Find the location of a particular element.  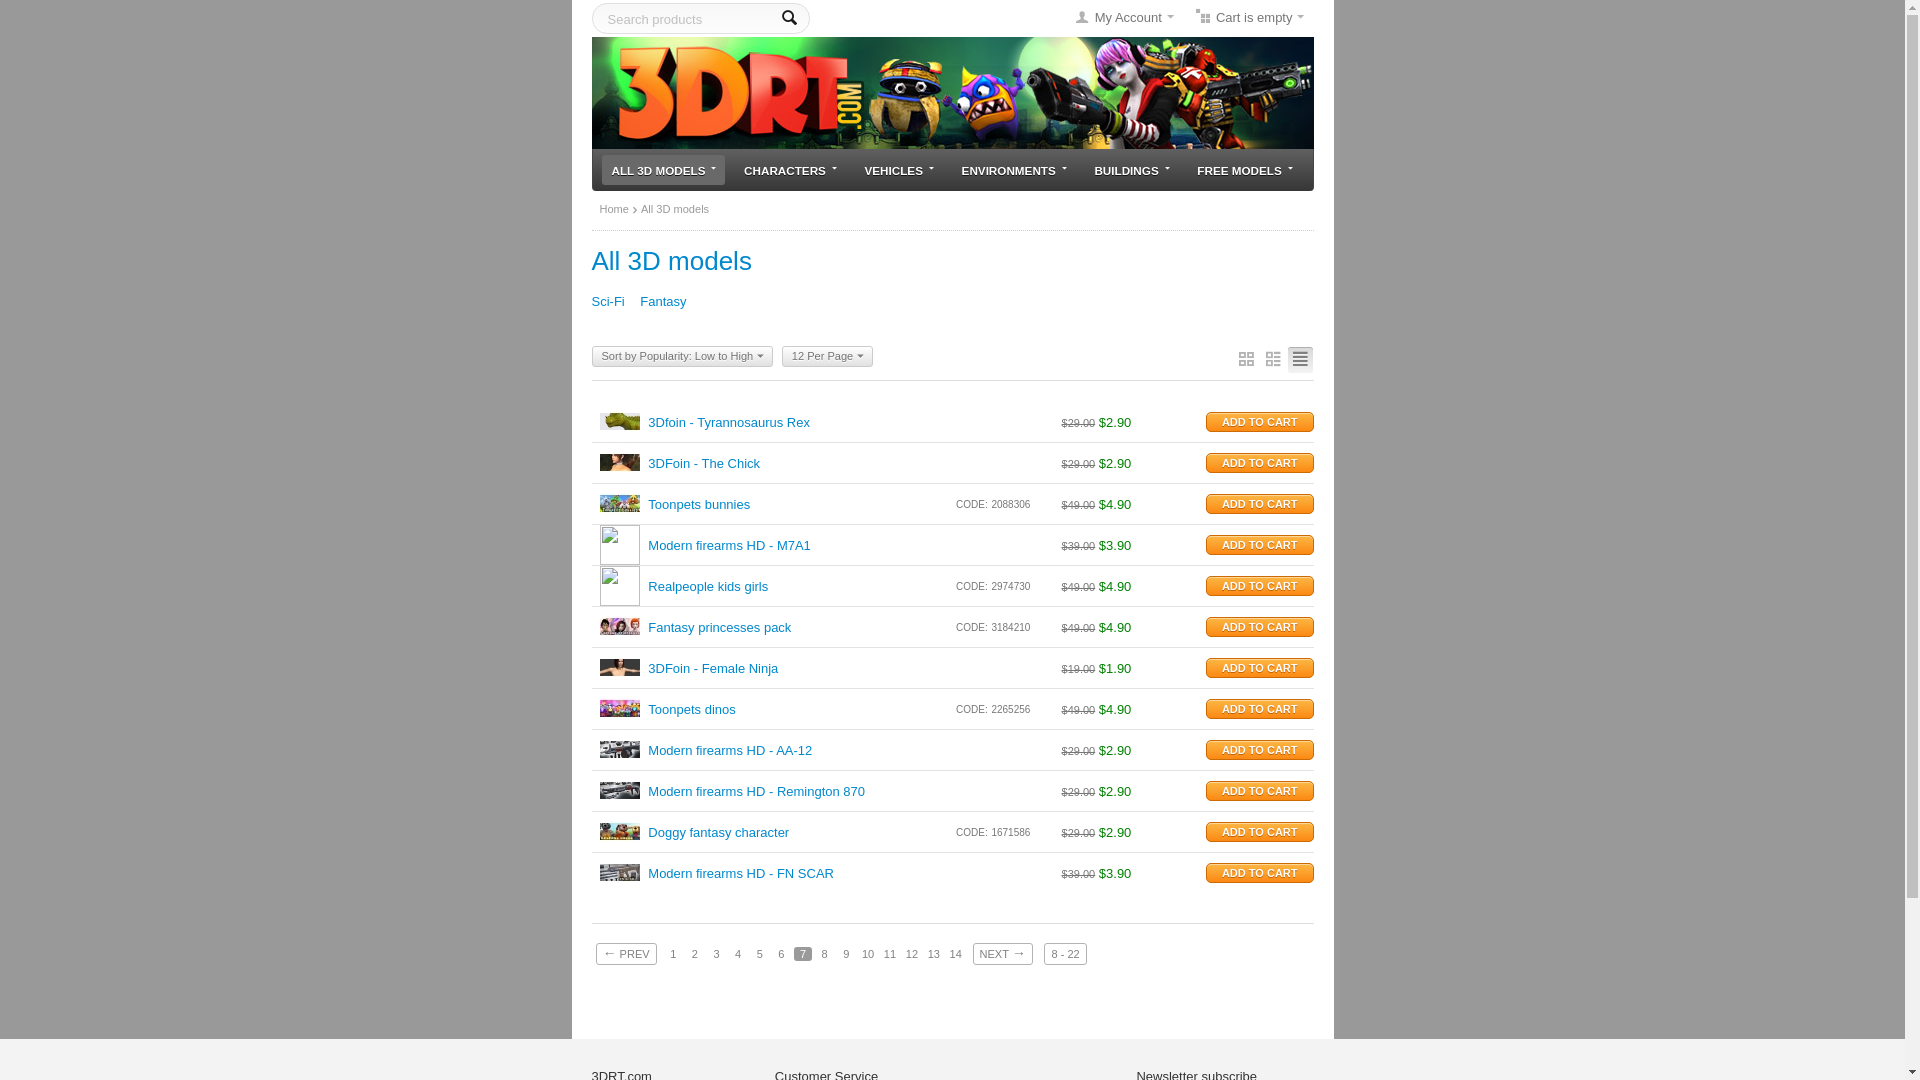

12 Per Page is located at coordinates (828, 356).